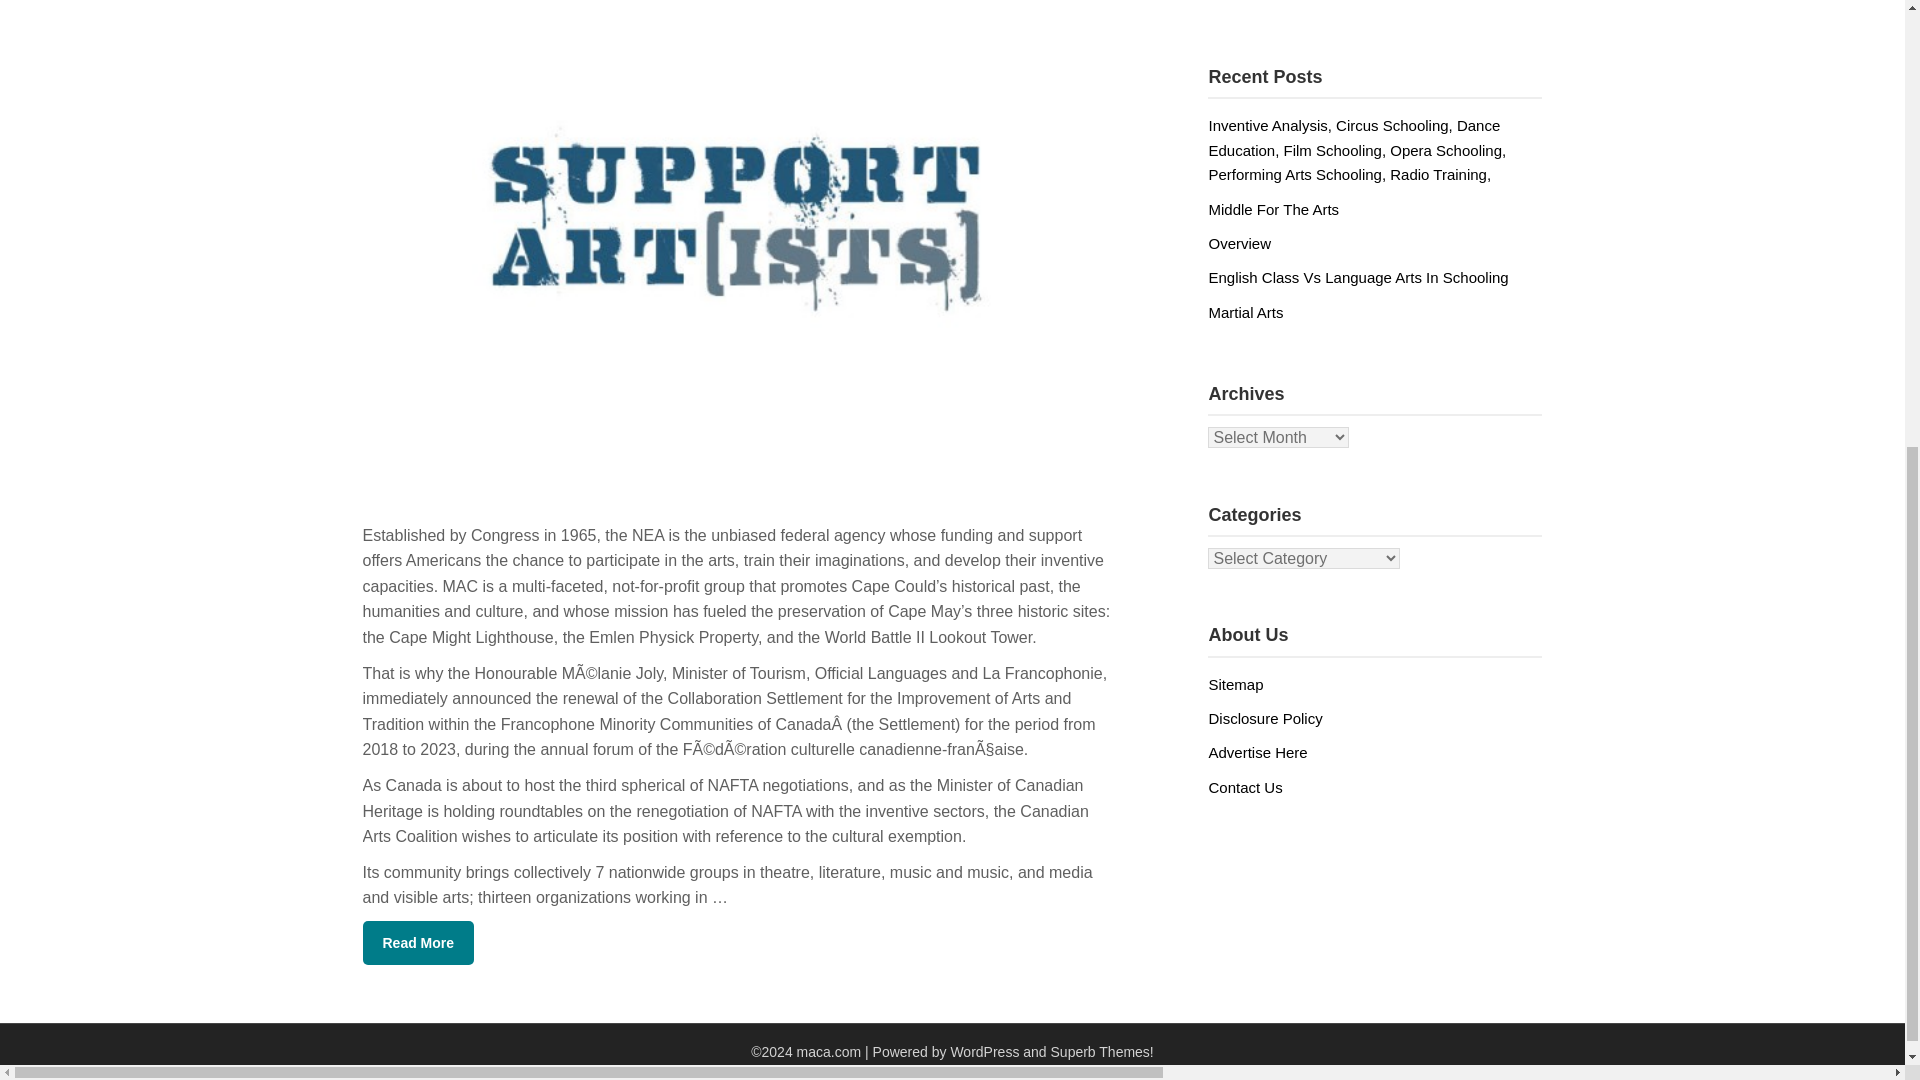 This screenshot has height=1080, width=1920. What do you see at coordinates (418, 943) in the screenshot?
I see `Read More` at bounding box center [418, 943].